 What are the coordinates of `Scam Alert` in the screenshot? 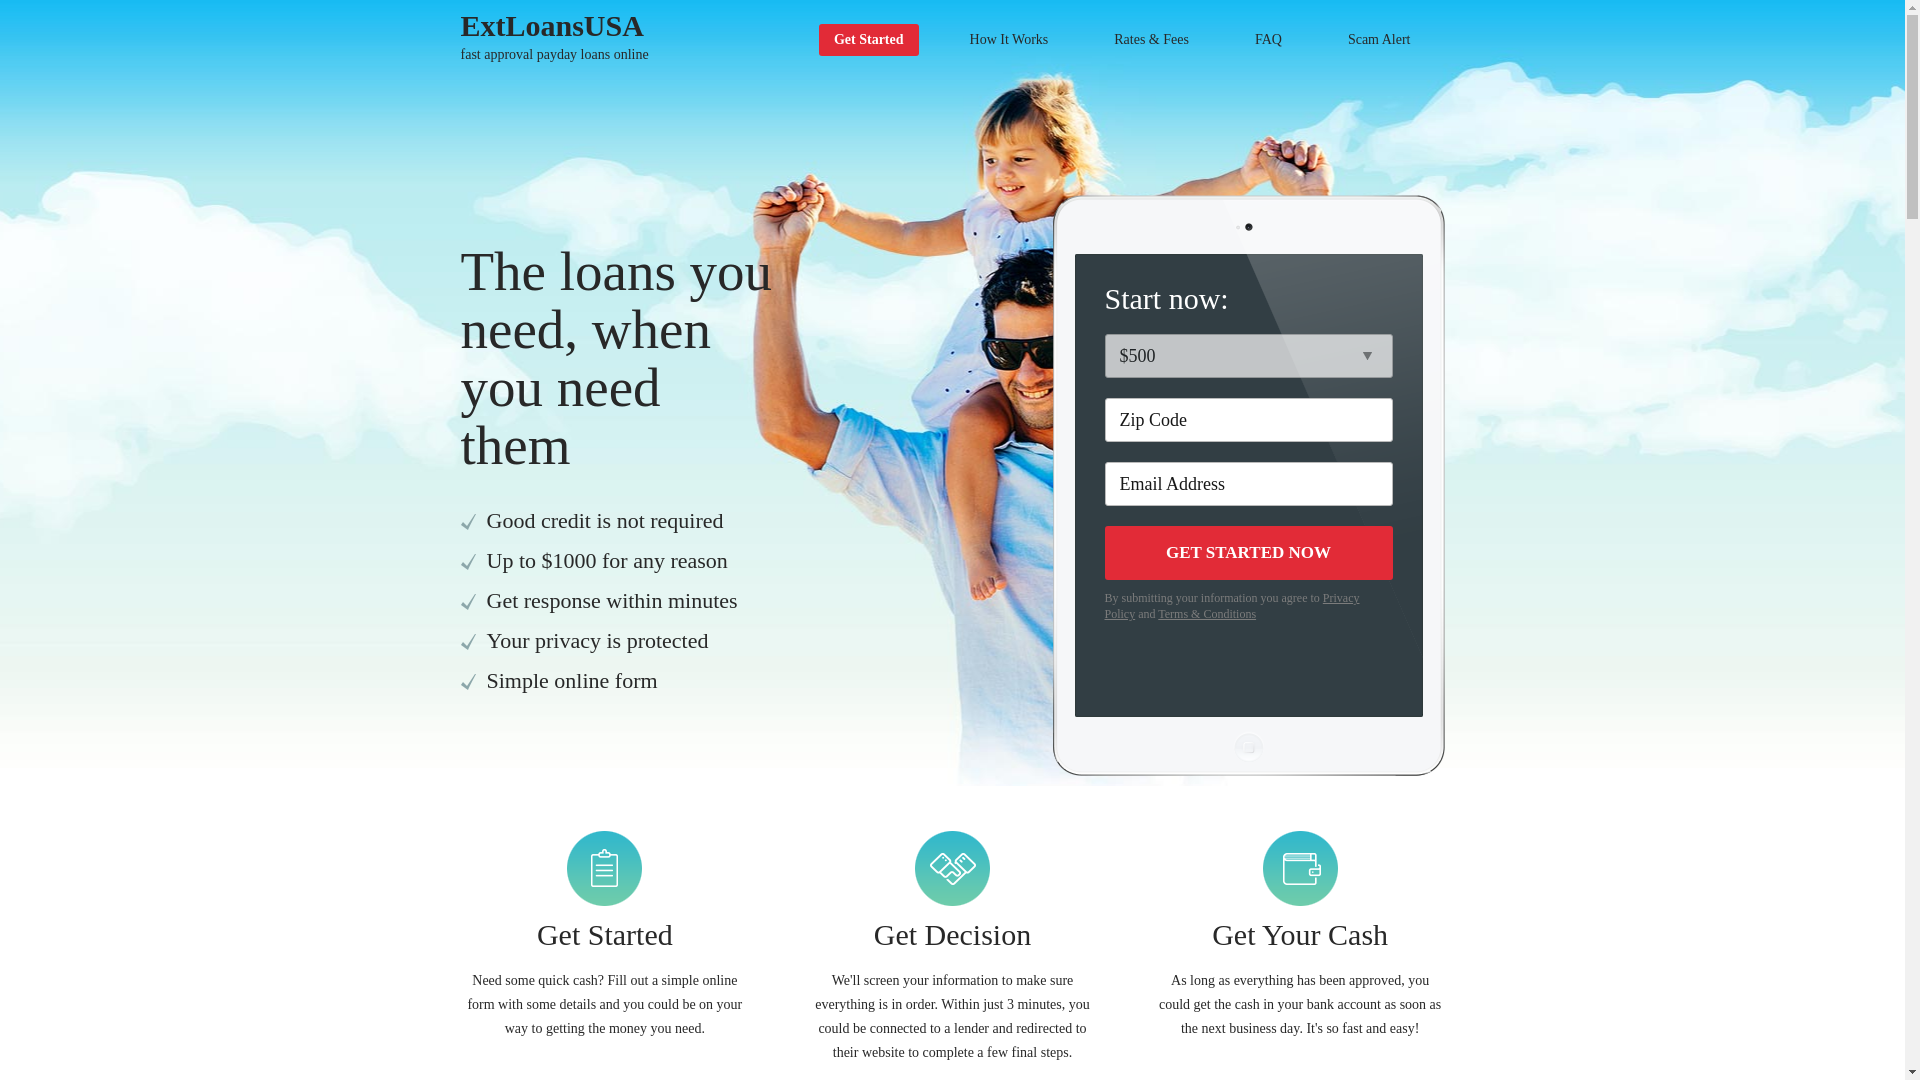 It's located at (1379, 40).